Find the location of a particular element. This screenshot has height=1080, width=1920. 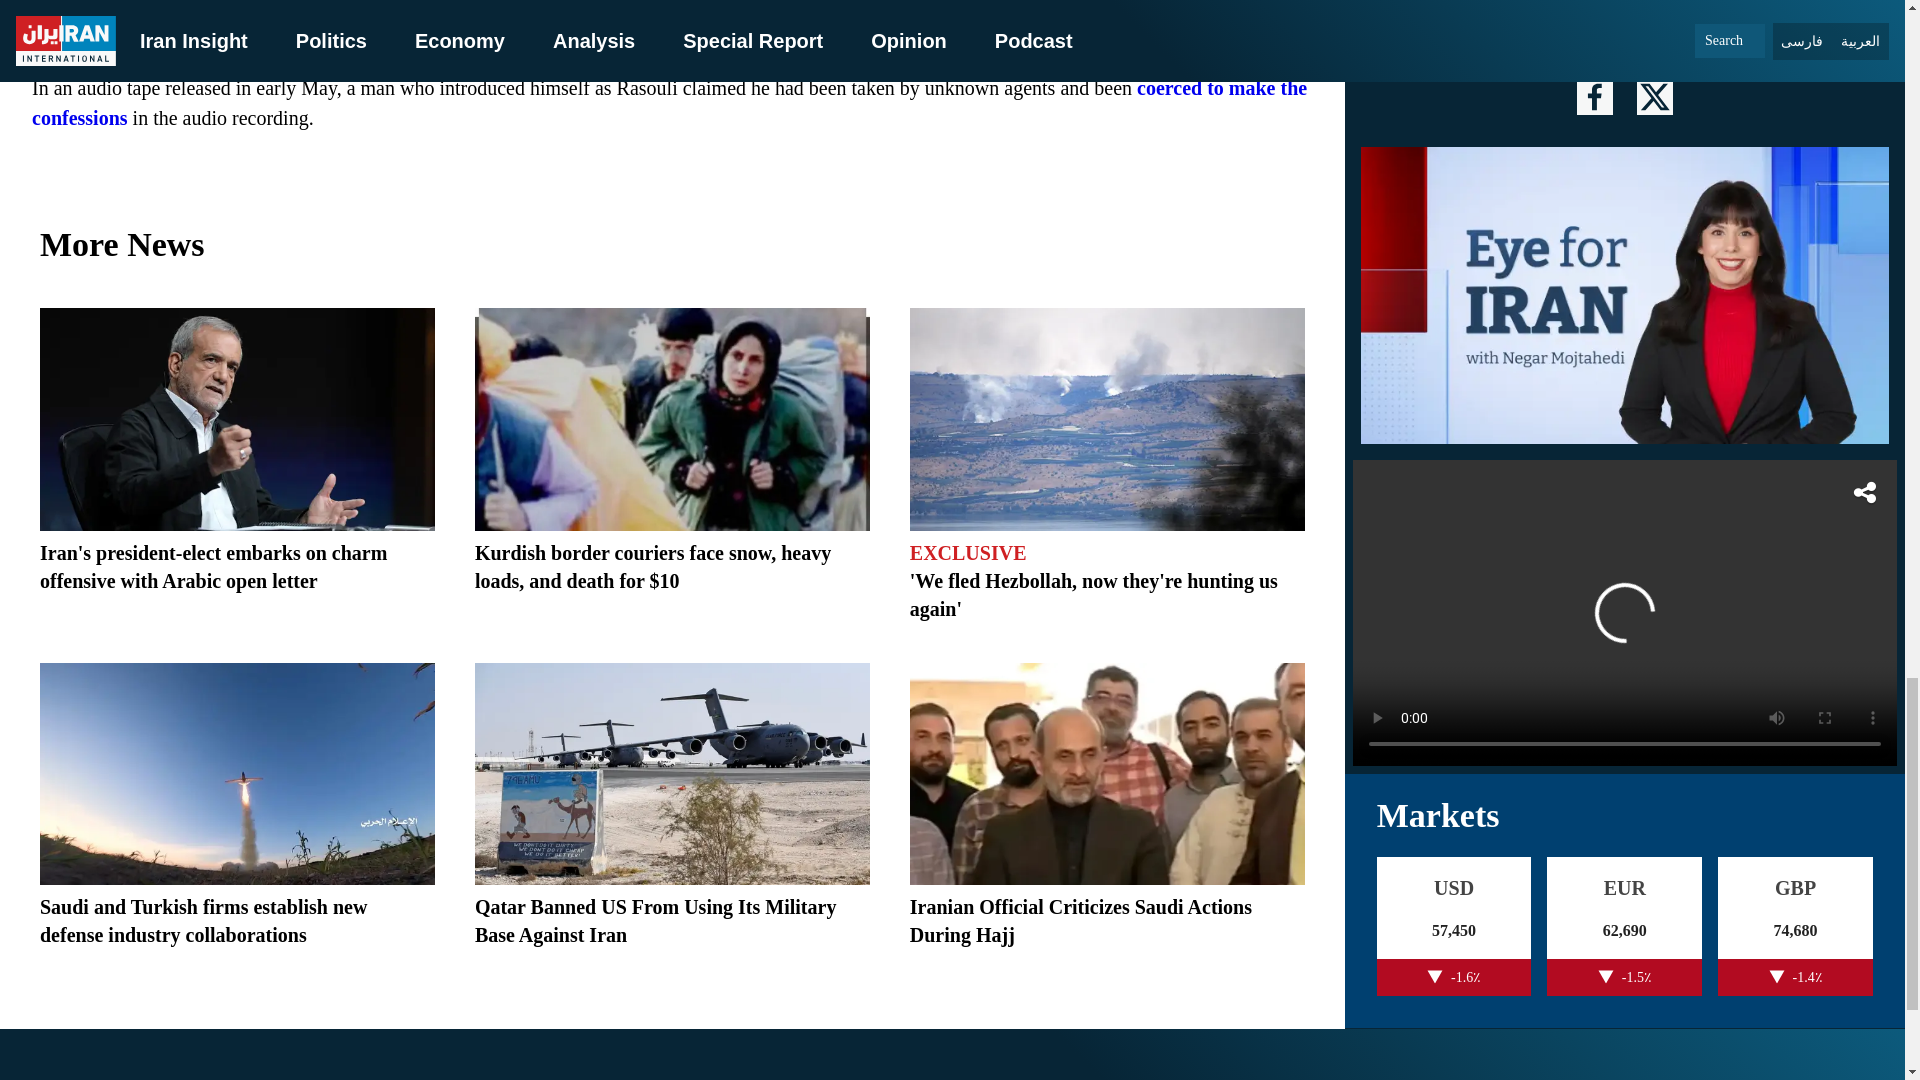

hours after Iran International's report is located at coordinates (386, 12).